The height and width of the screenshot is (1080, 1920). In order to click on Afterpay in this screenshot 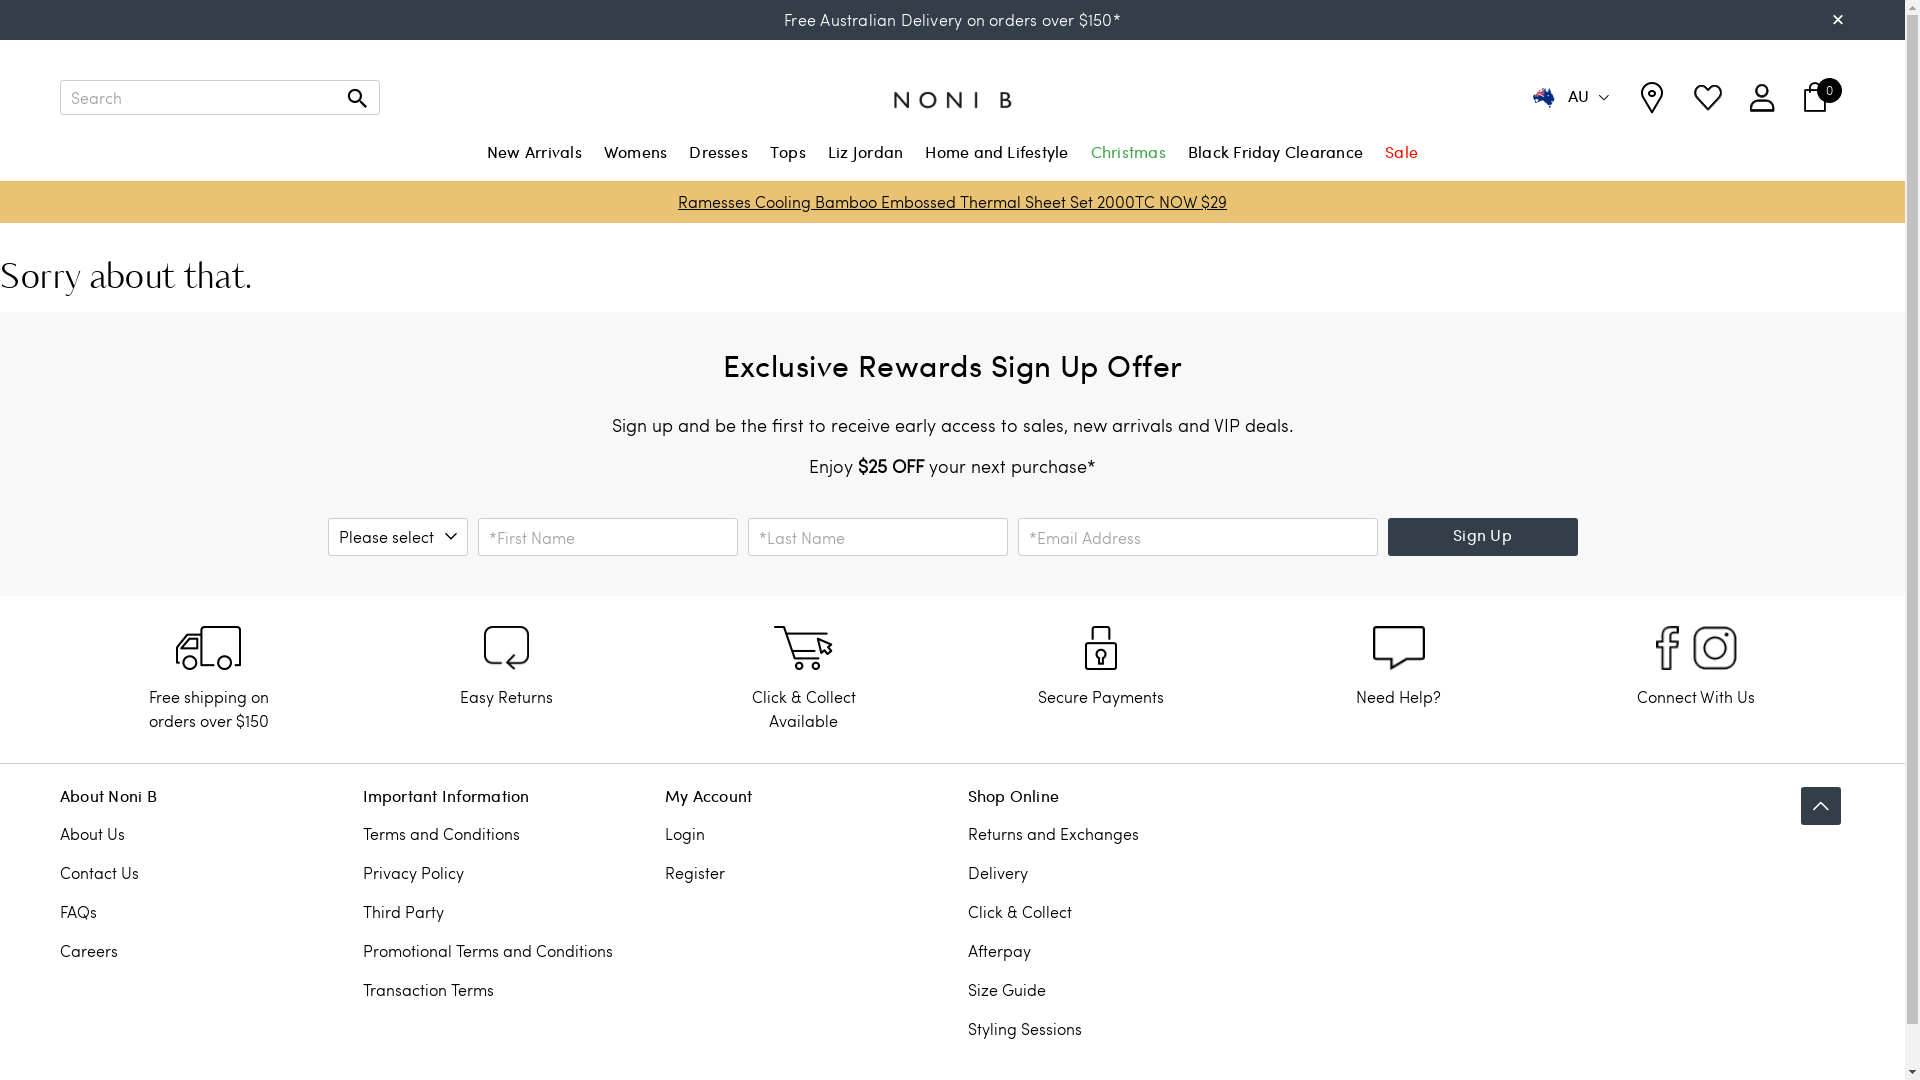, I will do `click(1000, 950)`.